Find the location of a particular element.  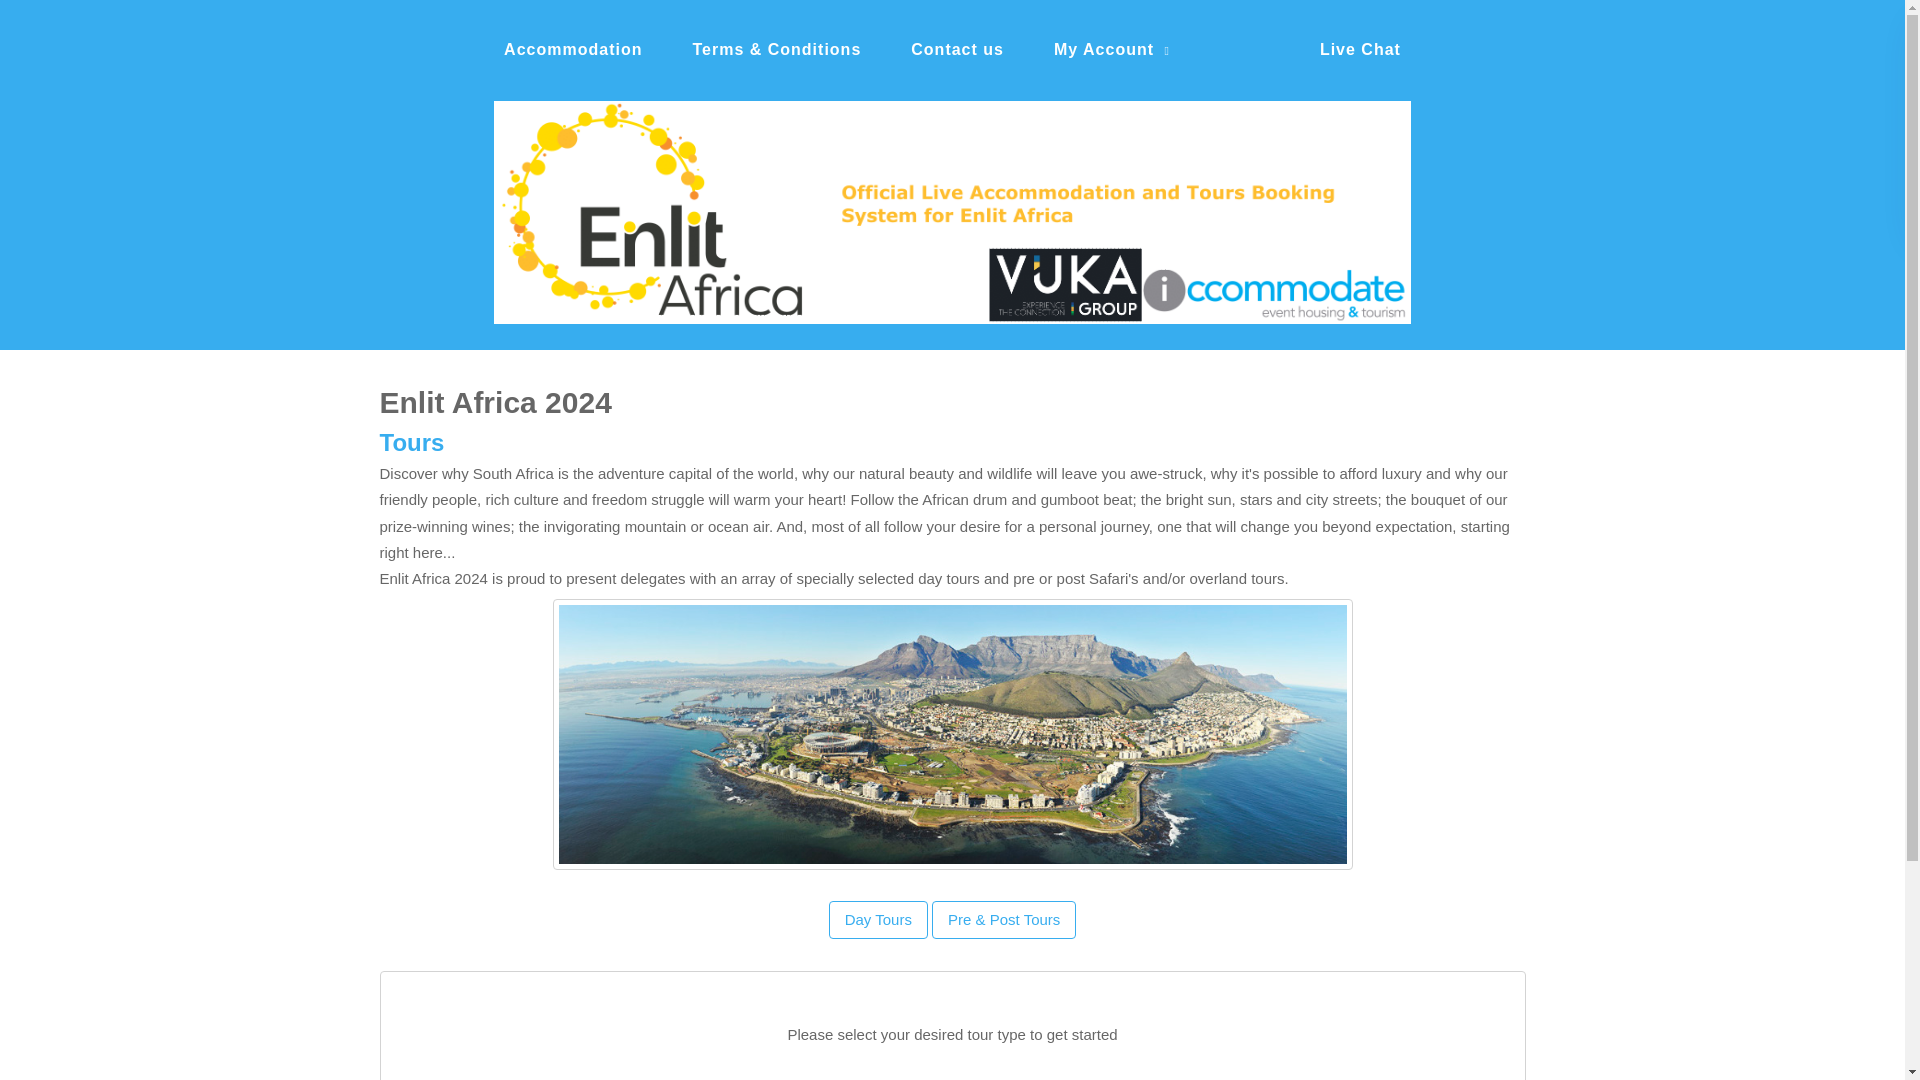

Accommodation is located at coordinates (572, 50).